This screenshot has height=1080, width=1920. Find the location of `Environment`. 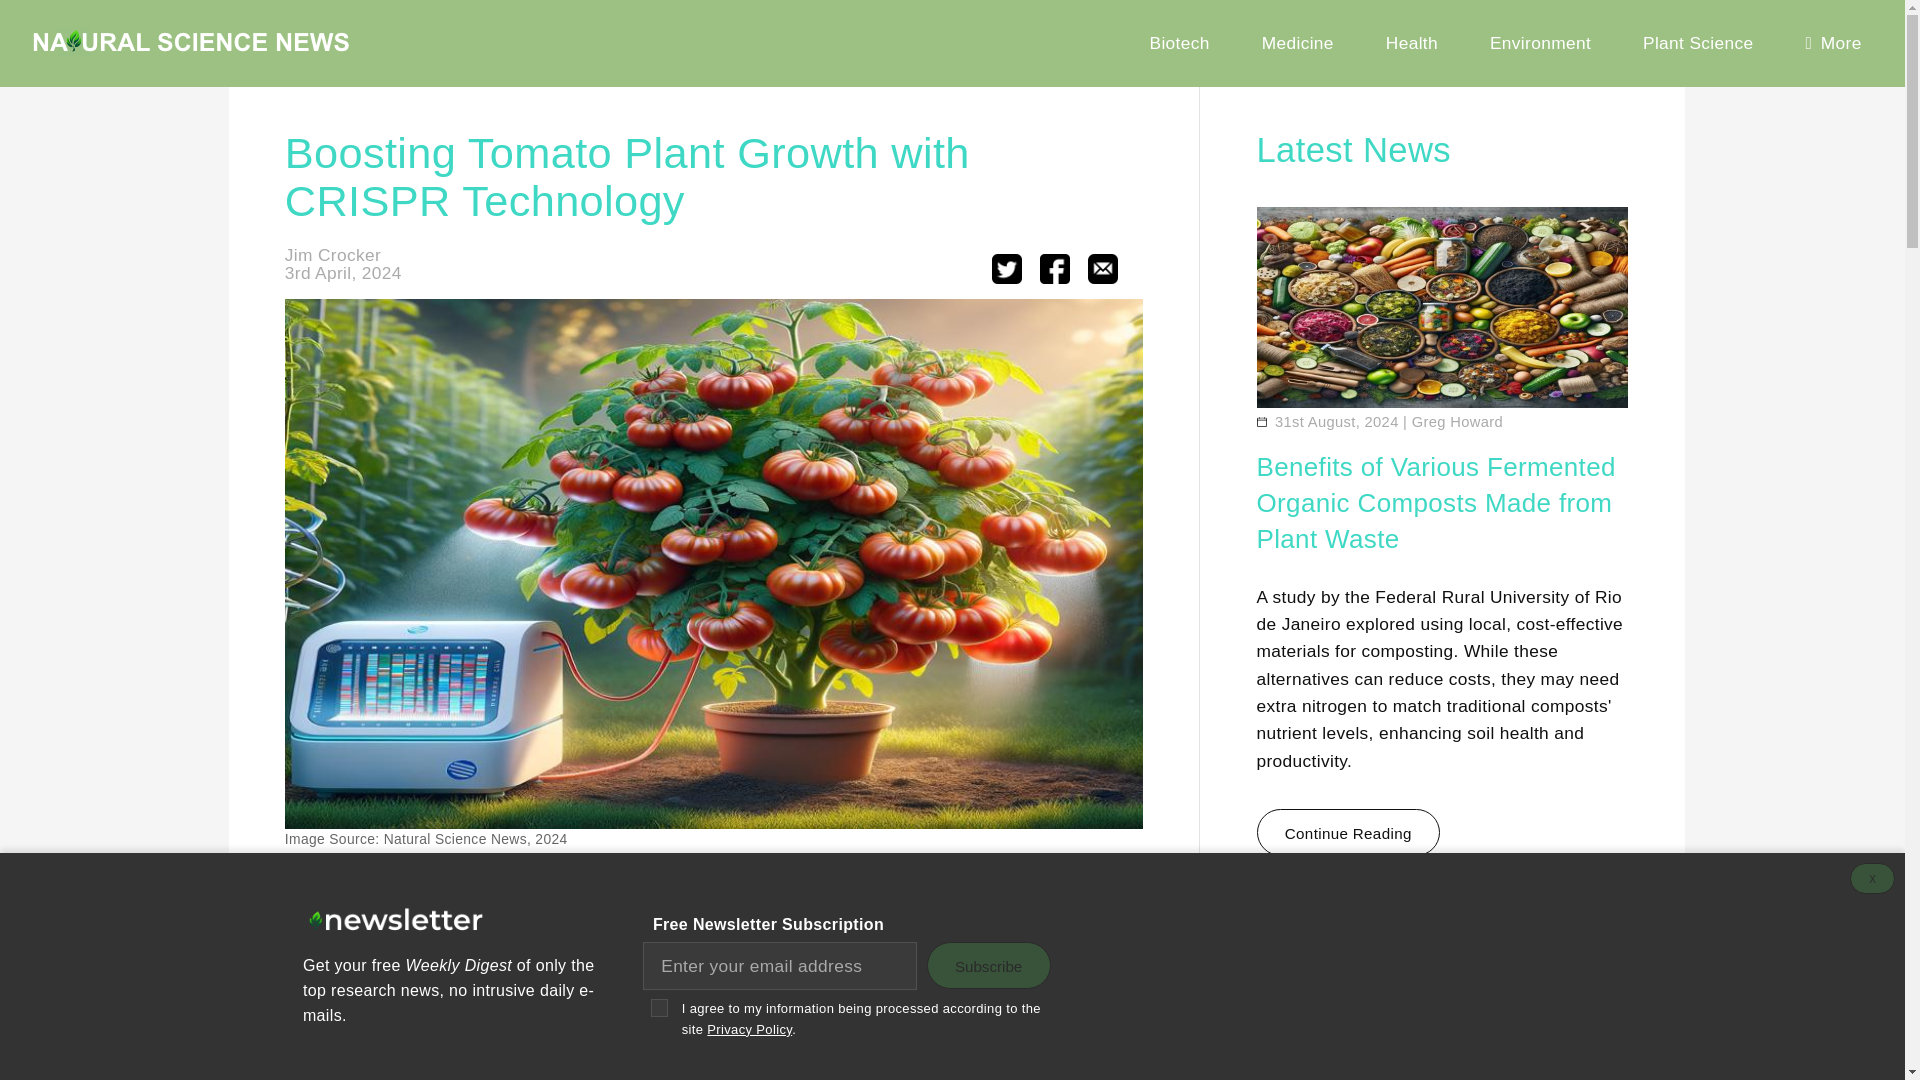

Environment is located at coordinates (1540, 44).